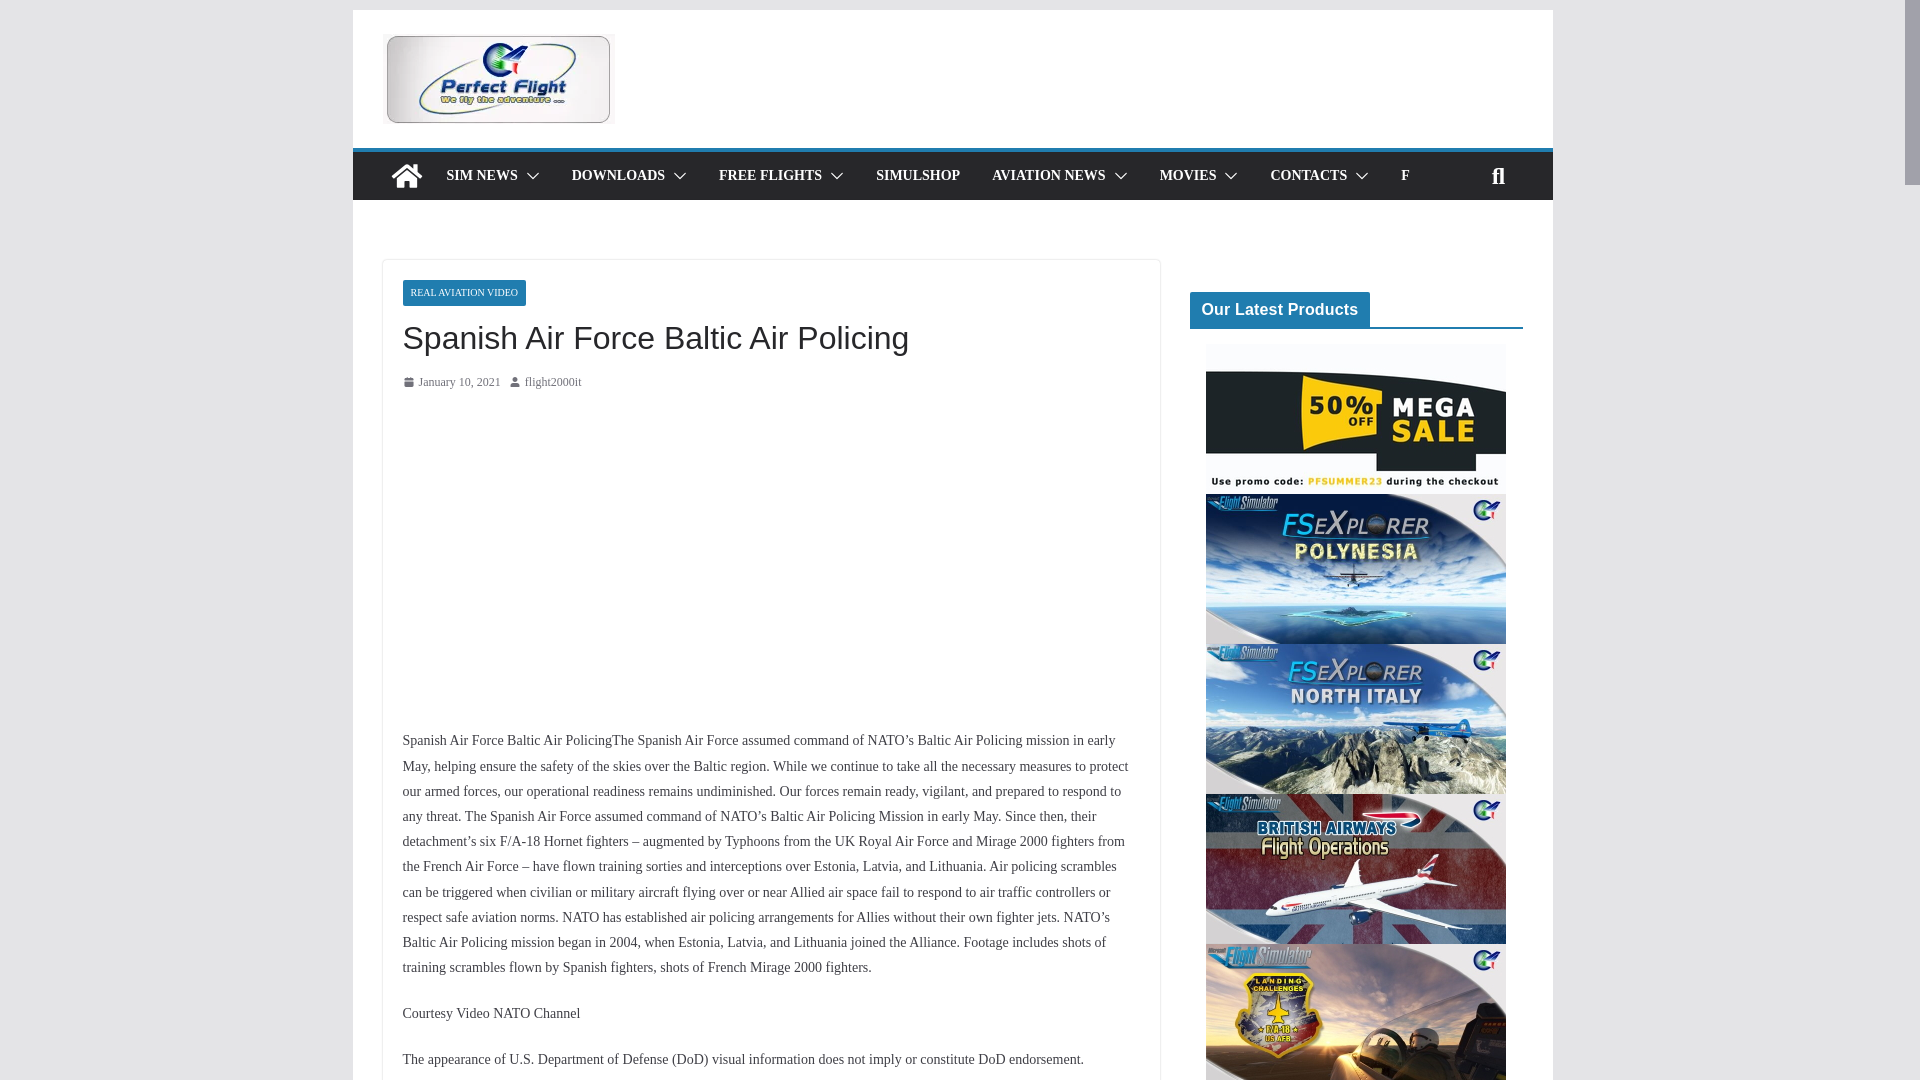 Image resolution: width=1920 pixels, height=1080 pixels. I want to click on Welcome to Perfect Flight, so click(406, 176).